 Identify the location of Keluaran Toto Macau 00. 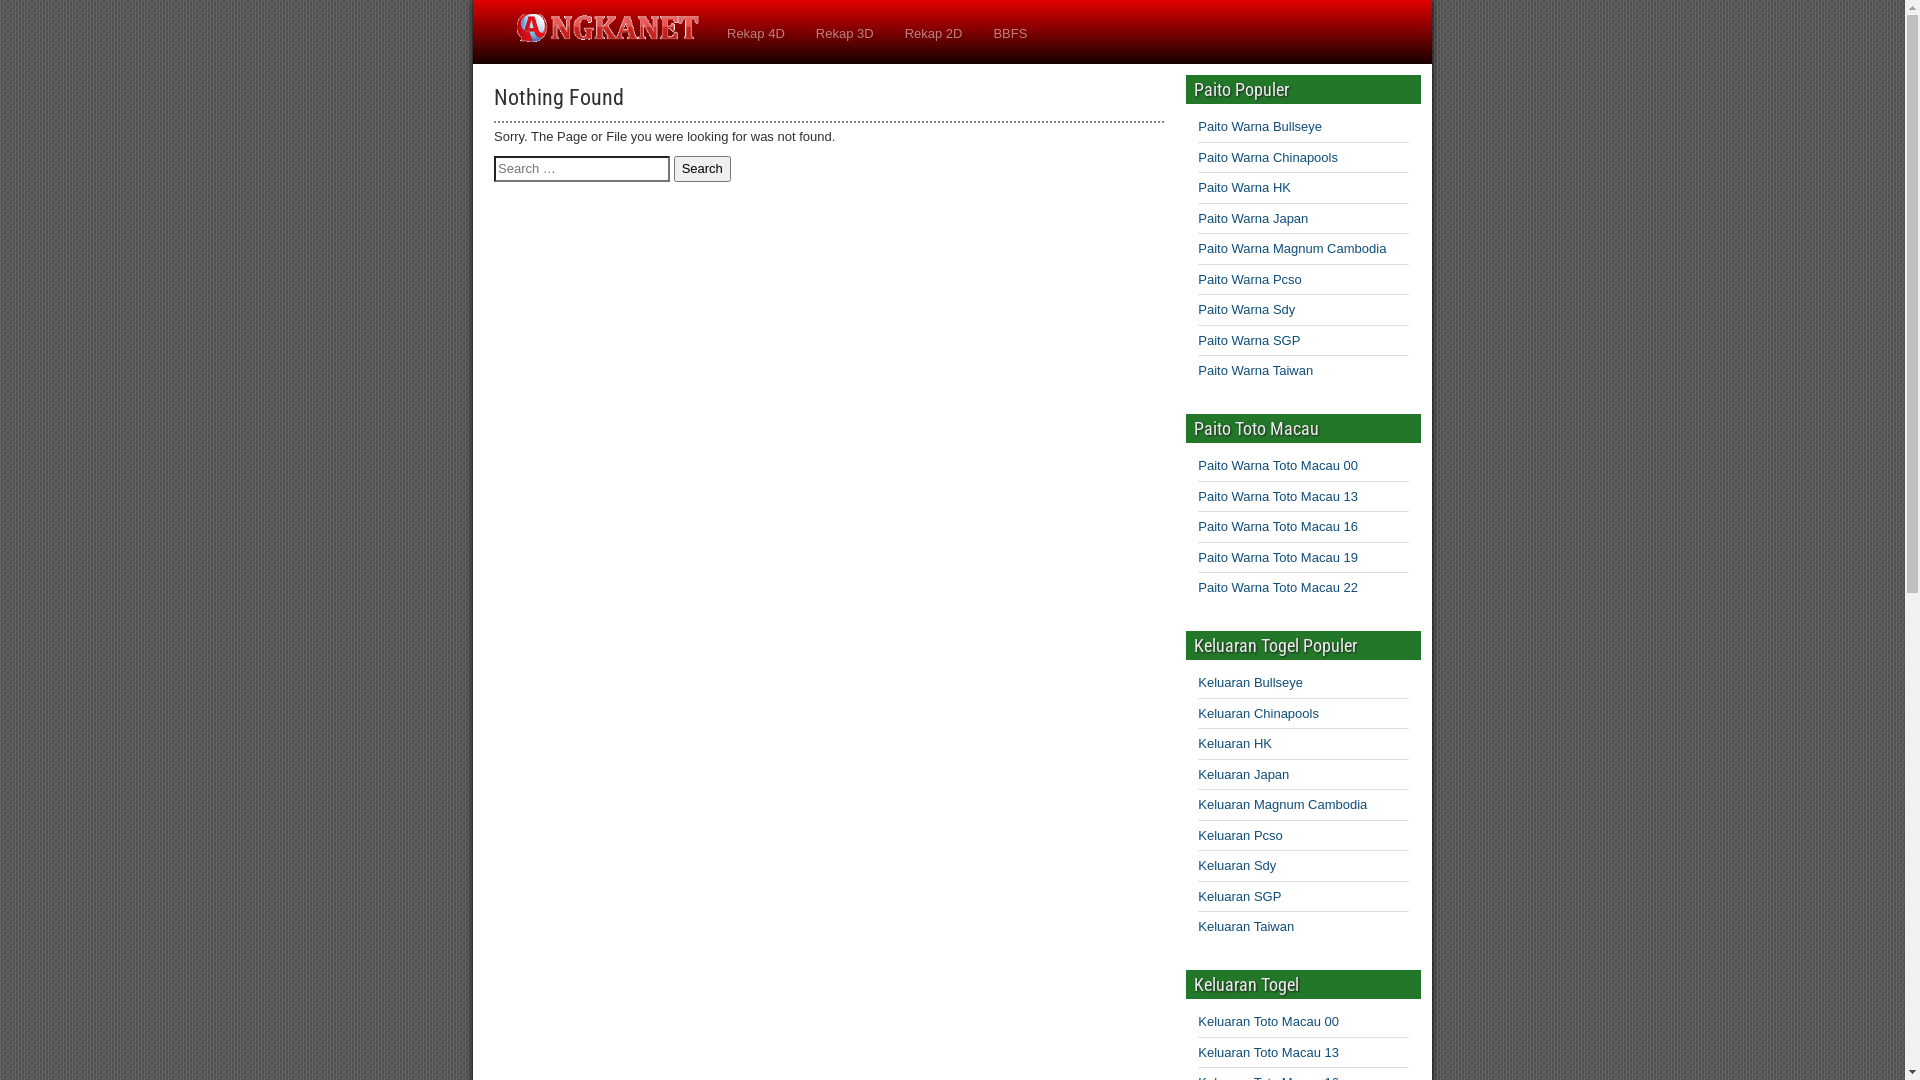
(1268, 1022).